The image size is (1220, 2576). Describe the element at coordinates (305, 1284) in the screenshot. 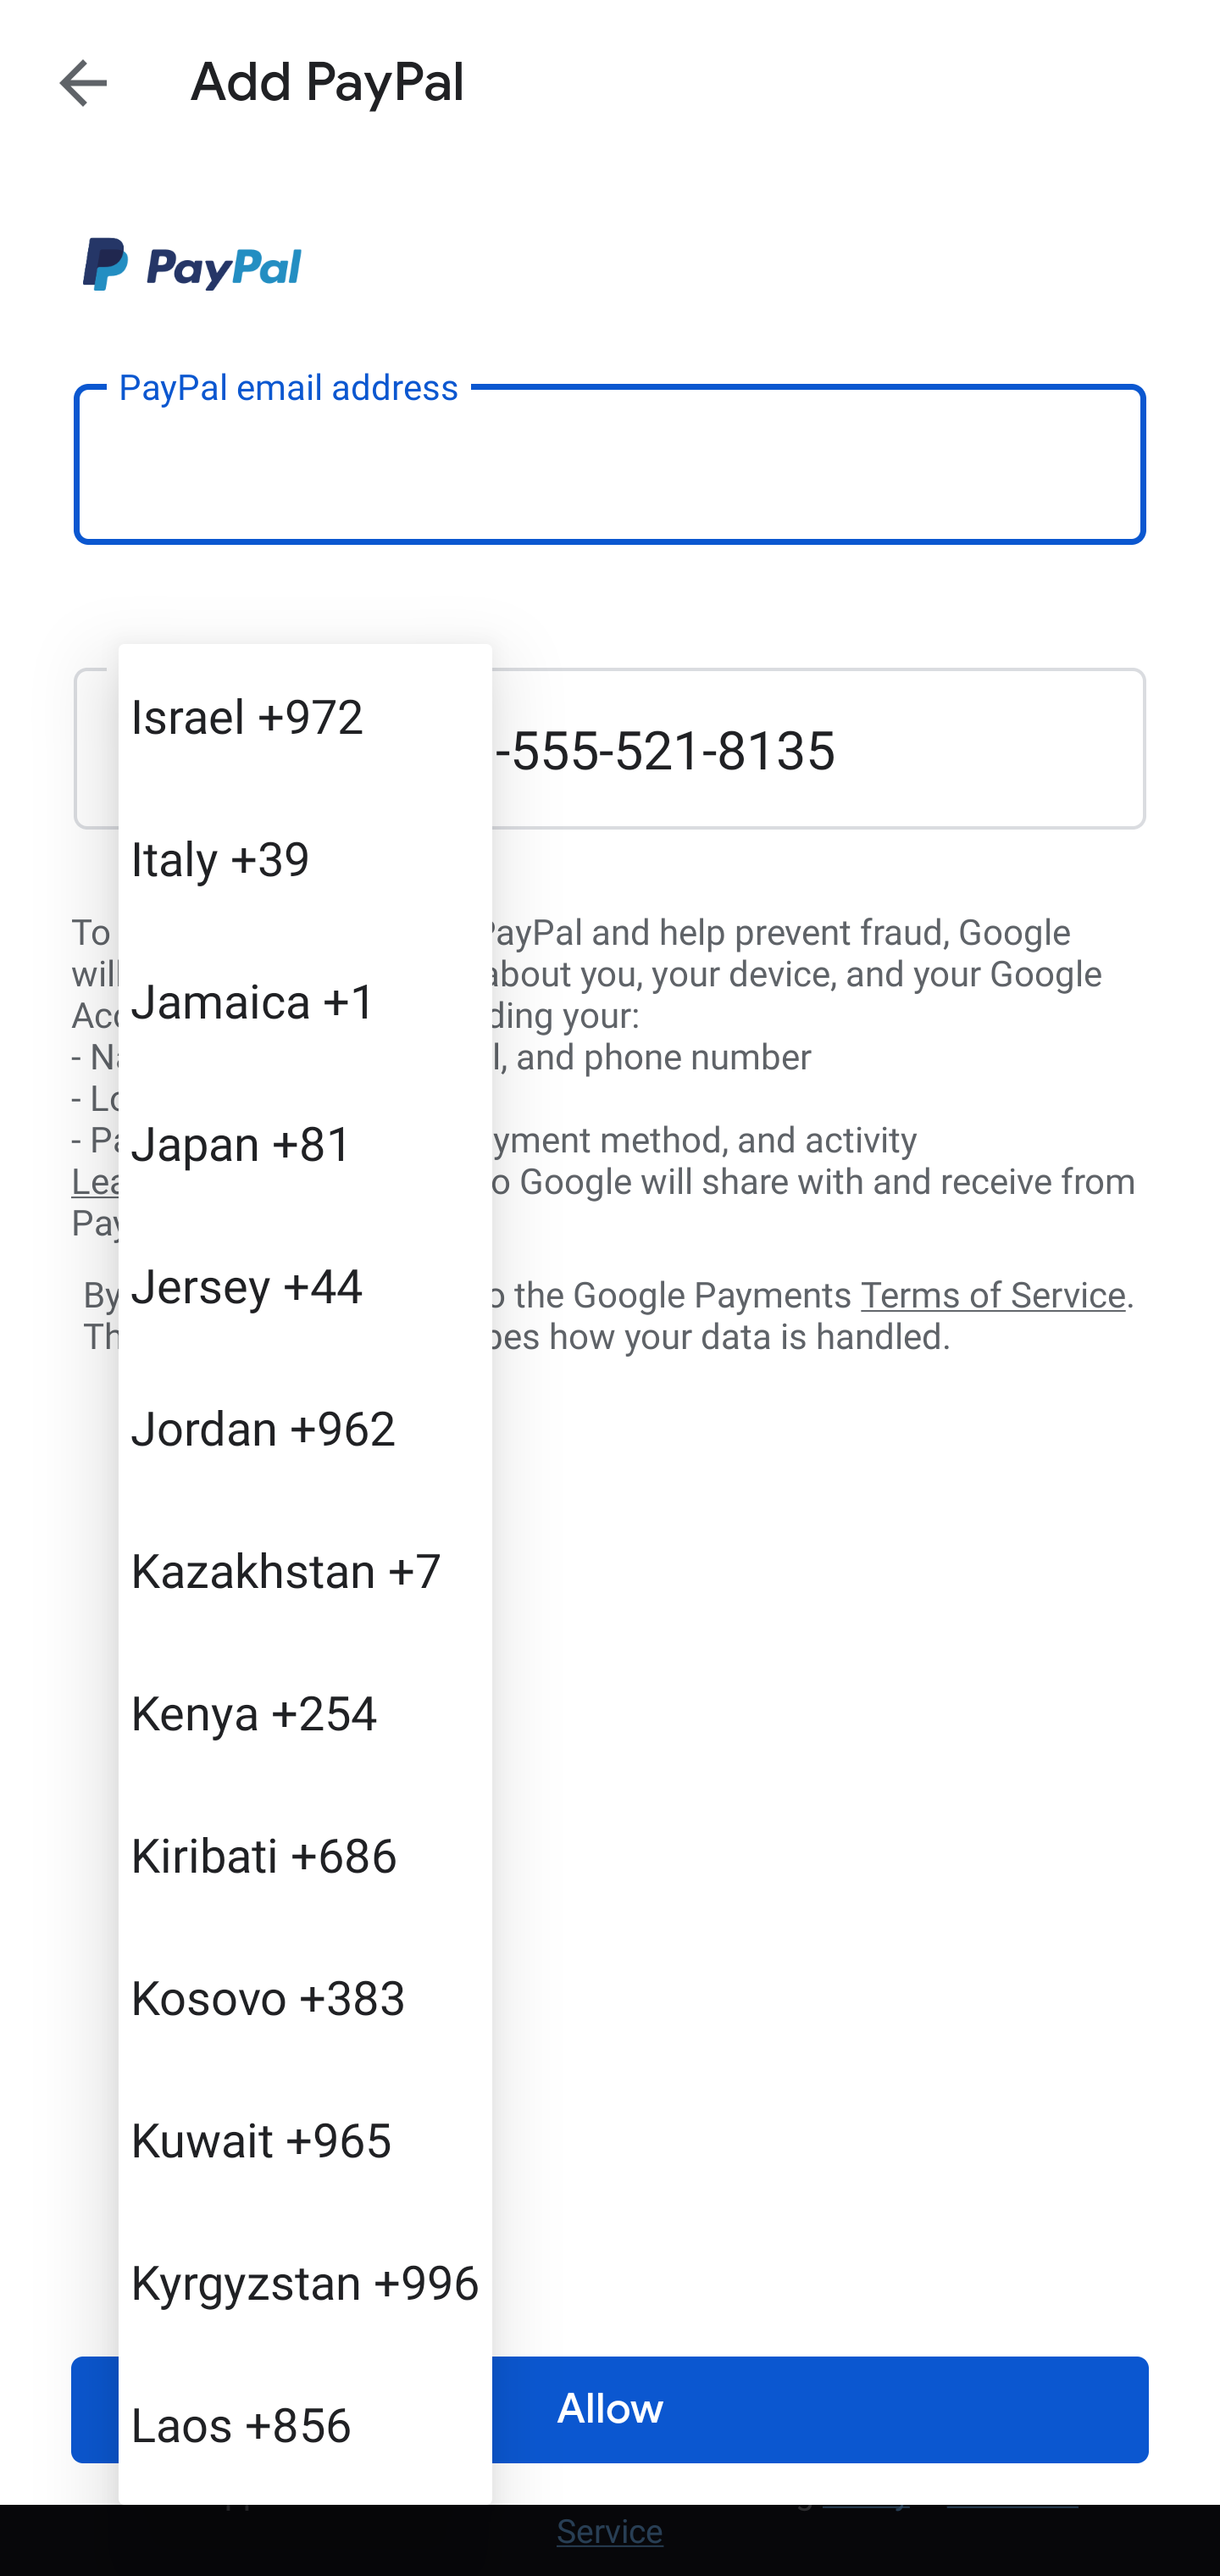

I see `Jersey +44` at that location.